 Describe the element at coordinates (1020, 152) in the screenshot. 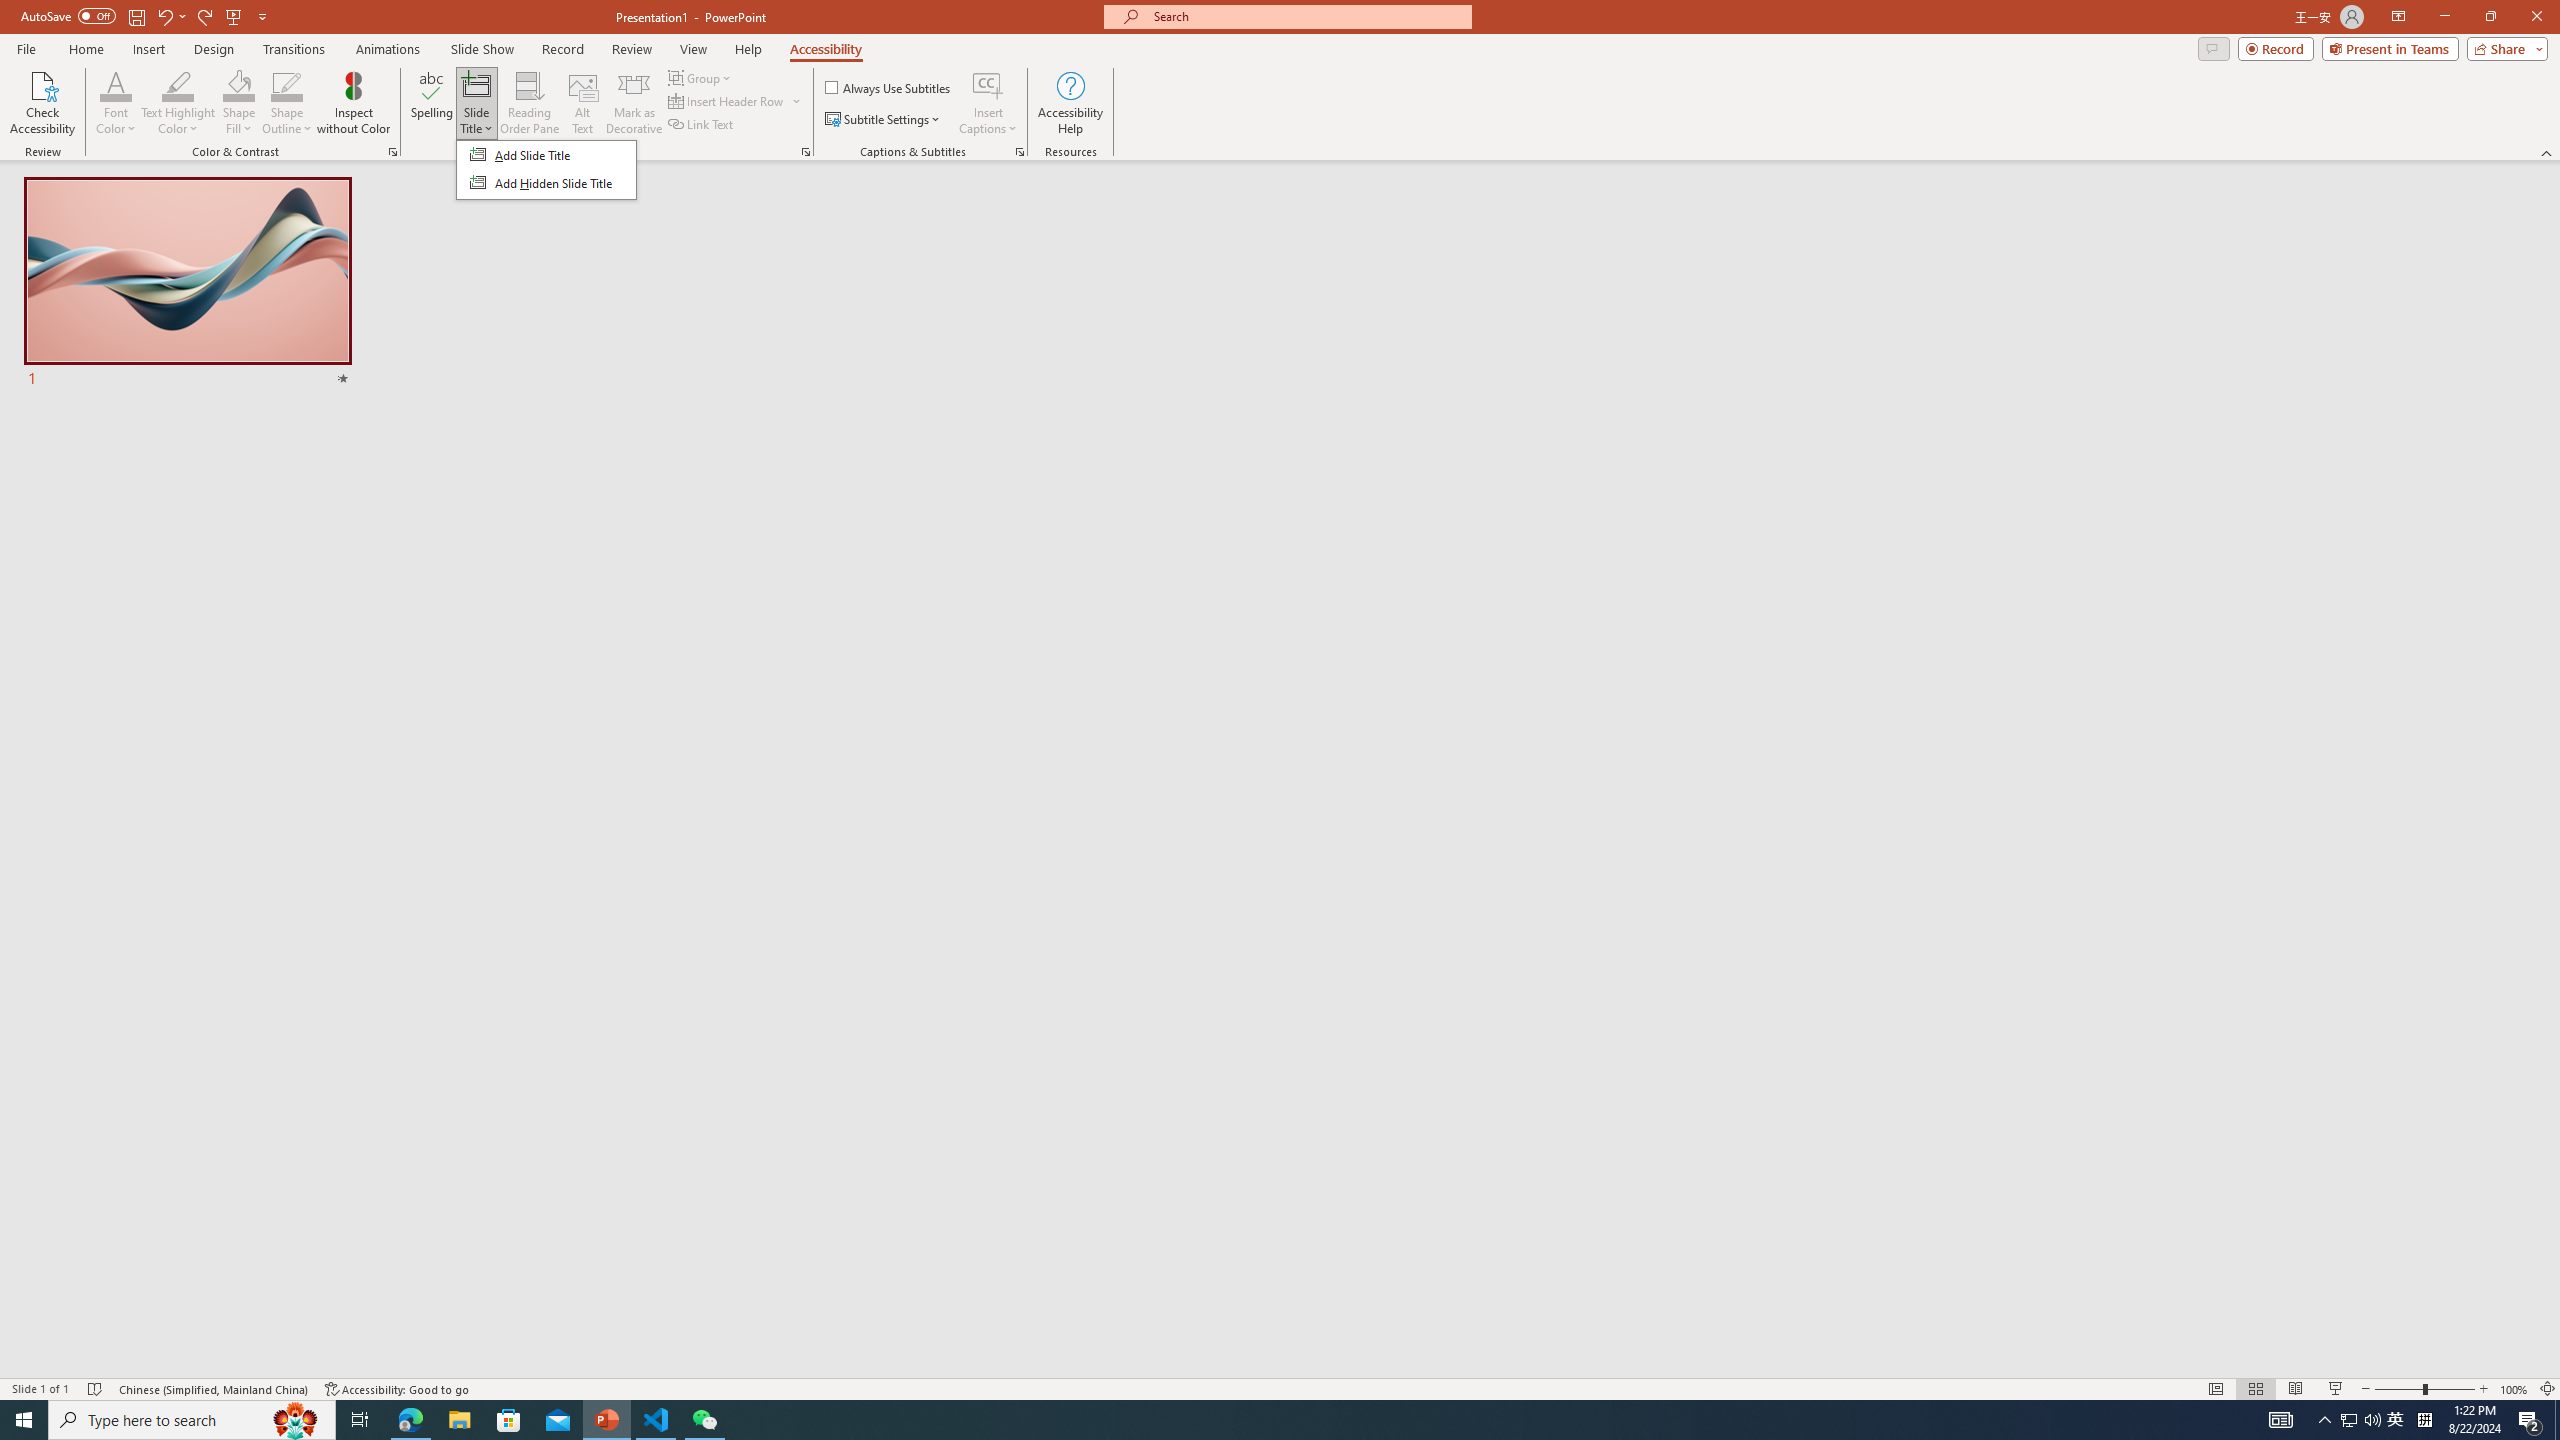

I see `Captions & Subtitles` at that location.